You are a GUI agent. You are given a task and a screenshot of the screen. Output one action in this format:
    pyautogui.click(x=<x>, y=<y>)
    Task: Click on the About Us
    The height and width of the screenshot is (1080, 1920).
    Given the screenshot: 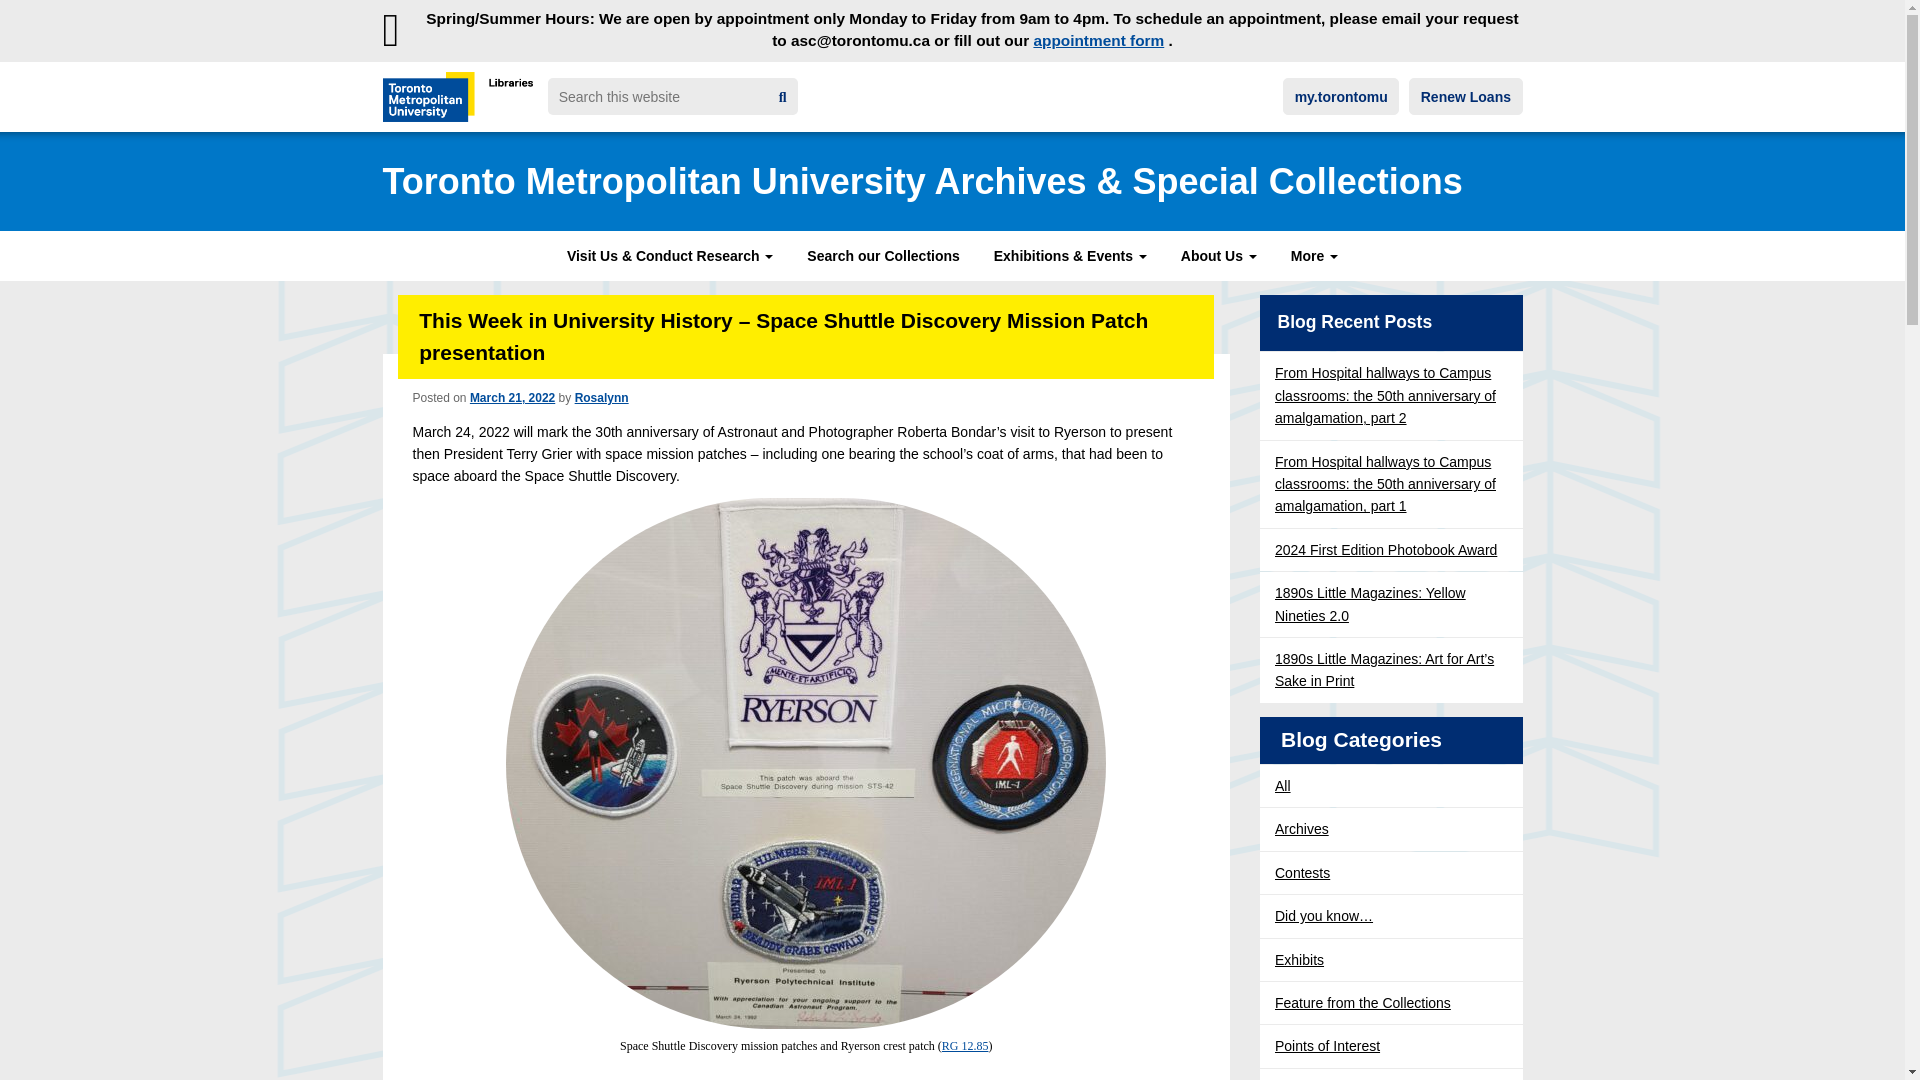 What is the action you would take?
    pyautogui.click(x=1218, y=256)
    